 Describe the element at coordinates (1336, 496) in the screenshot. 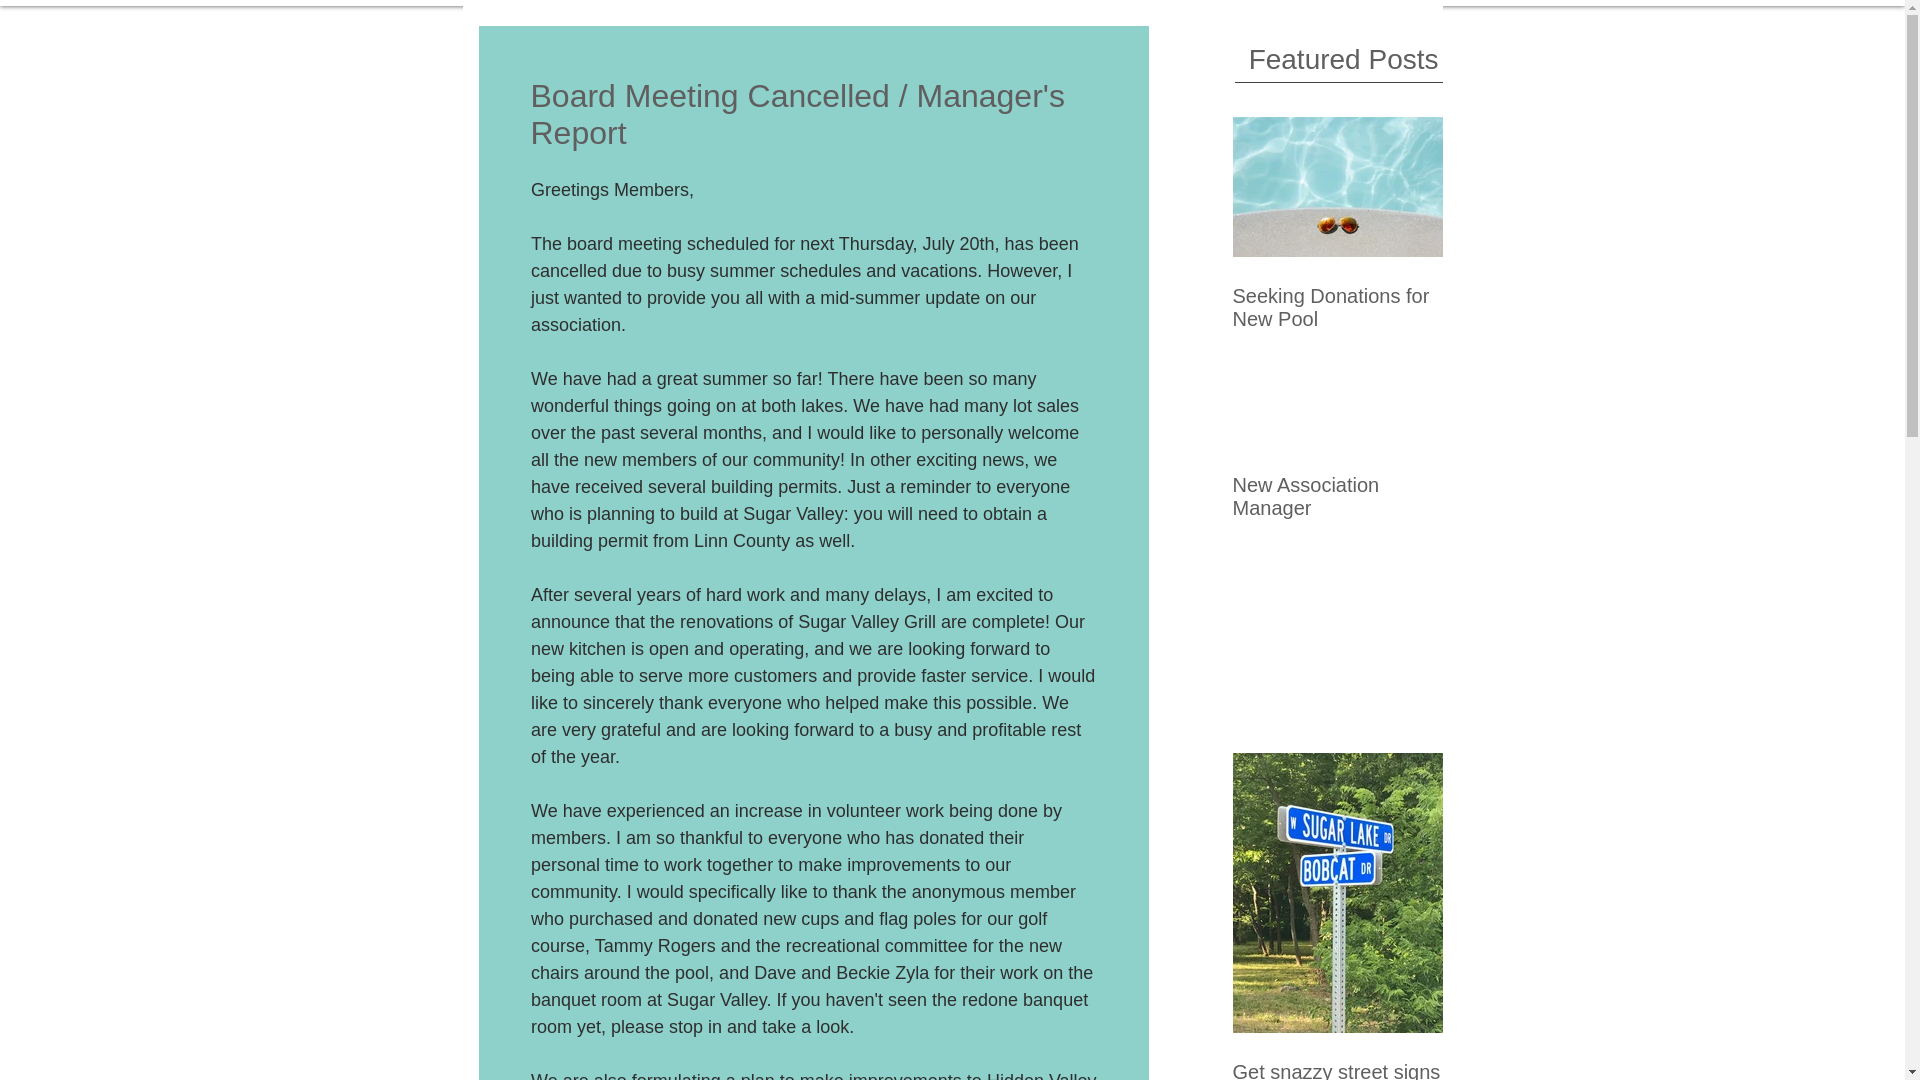

I see `New Association Manager` at that location.